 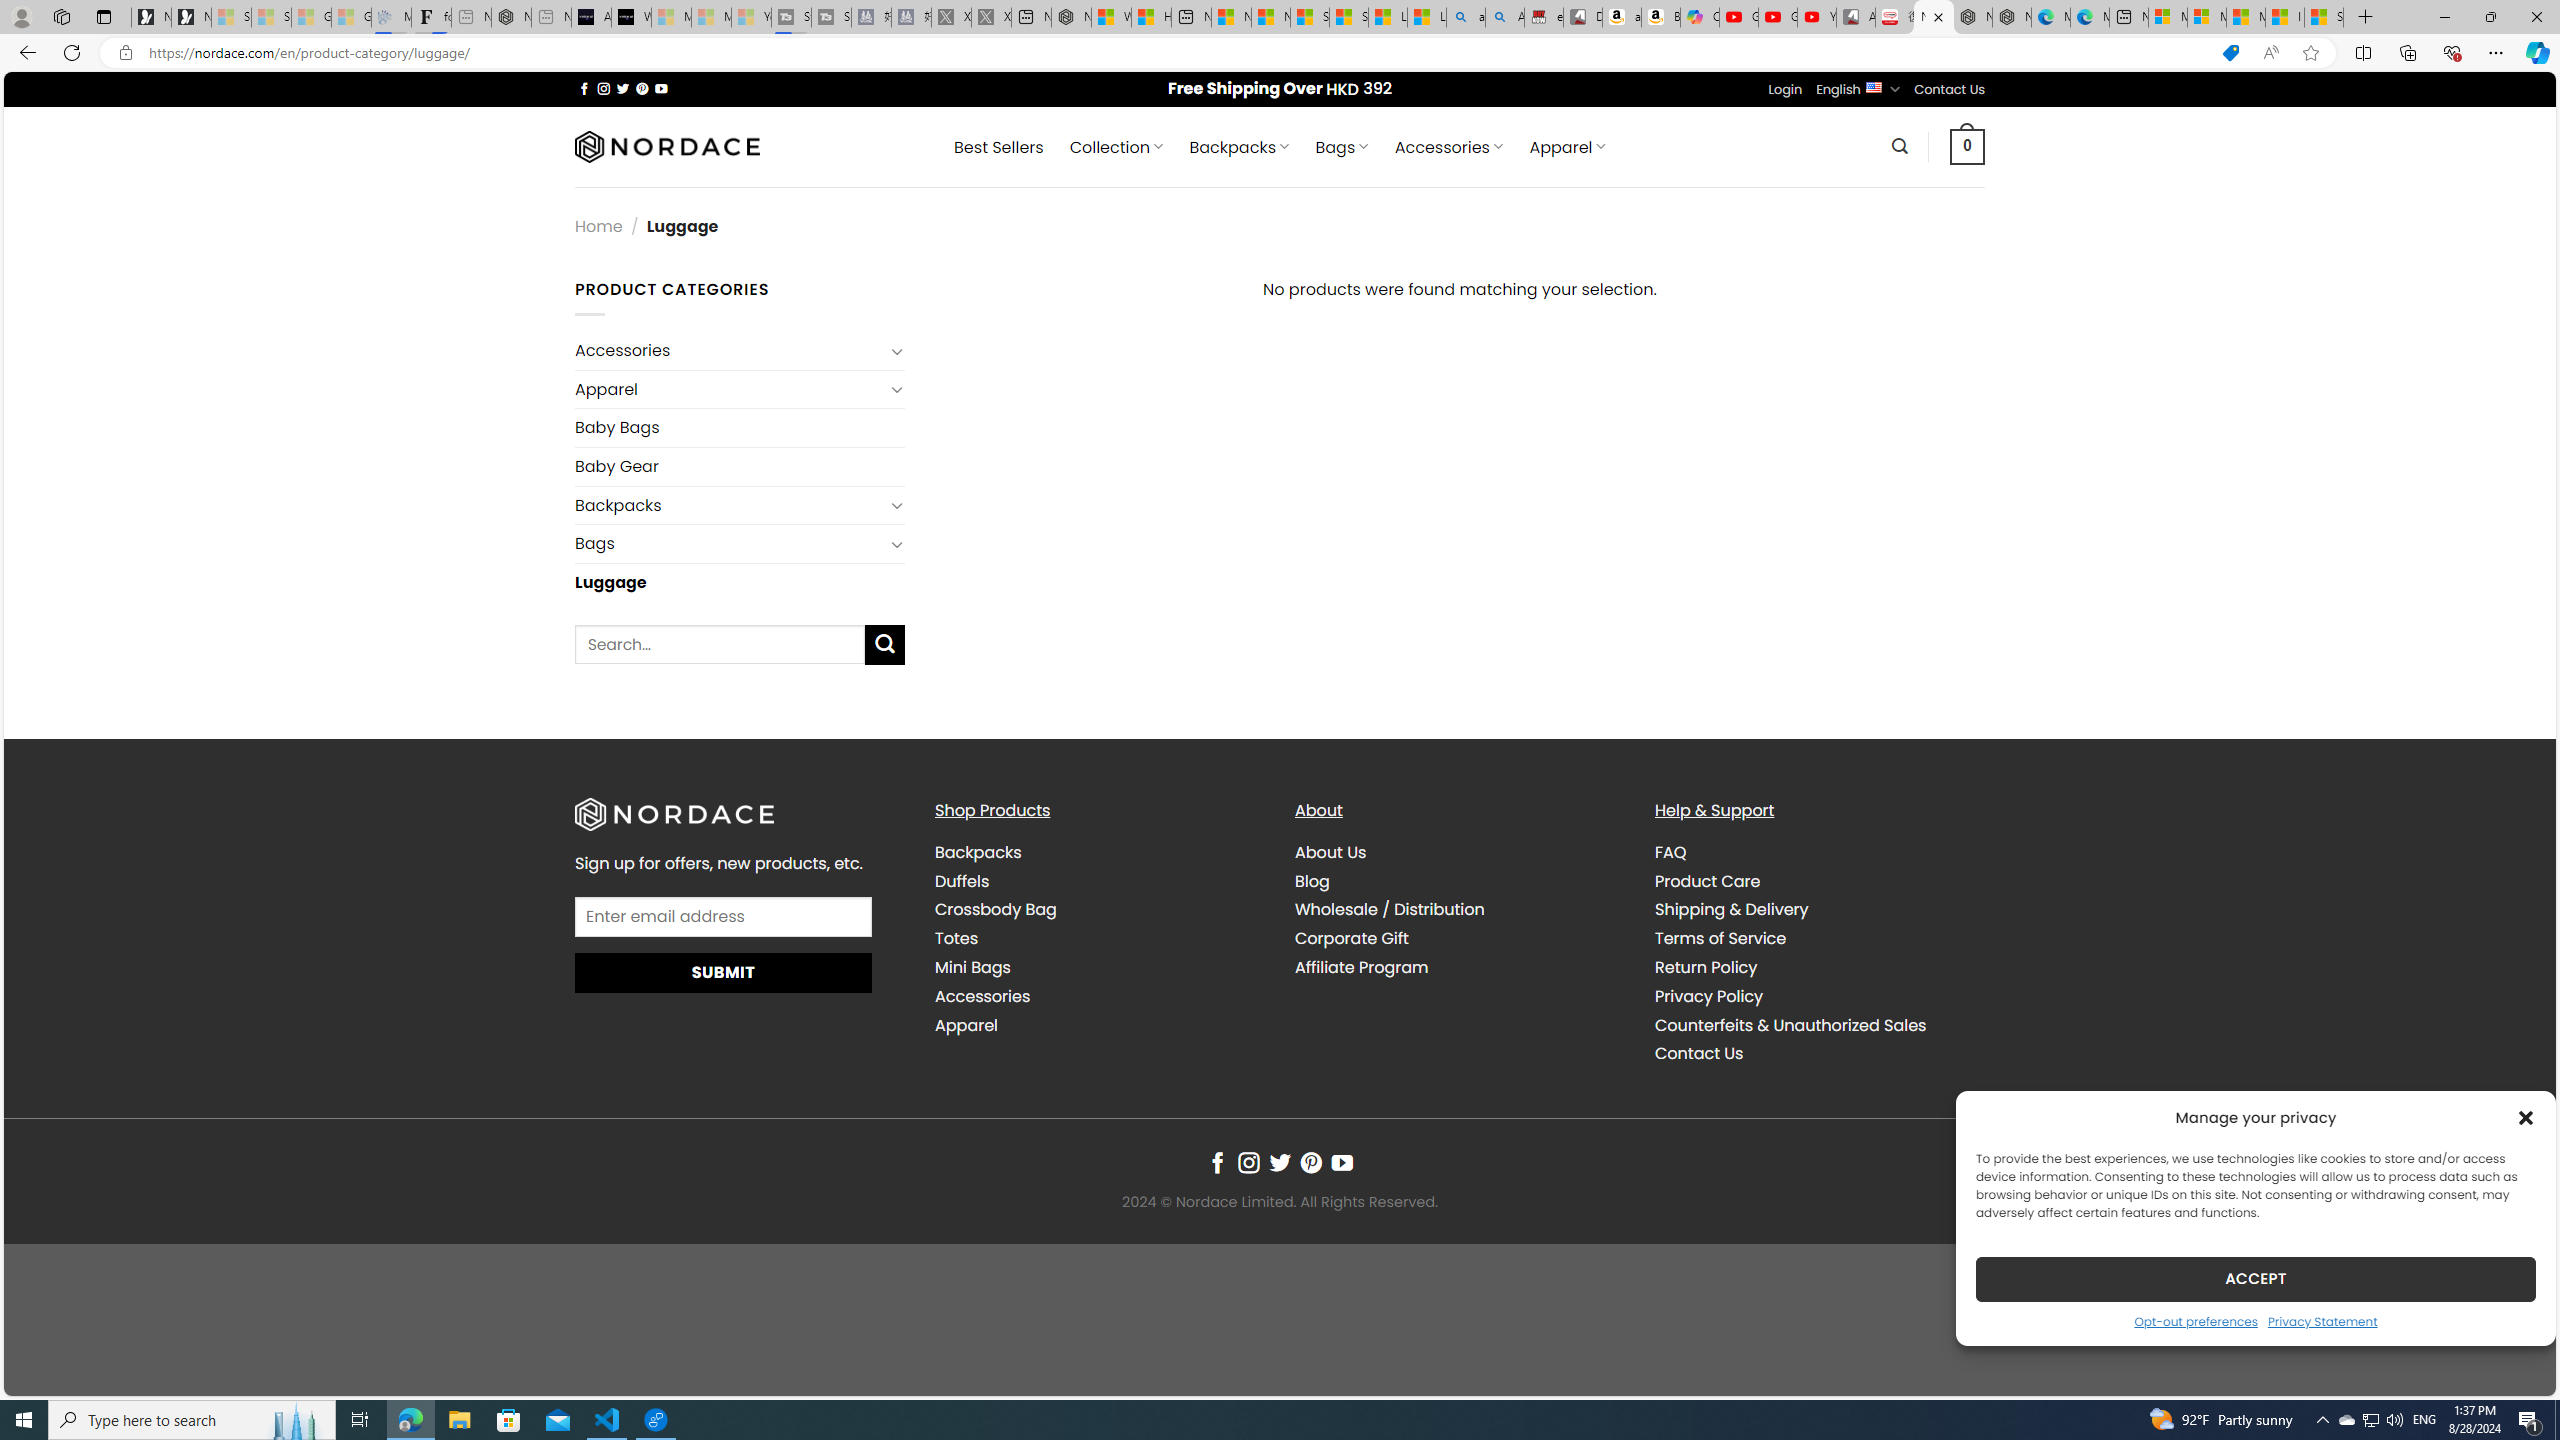 What do you see at coordinates (962, 880) in the screenshot?
I see `Duffels` at bounding box center [962, 880].